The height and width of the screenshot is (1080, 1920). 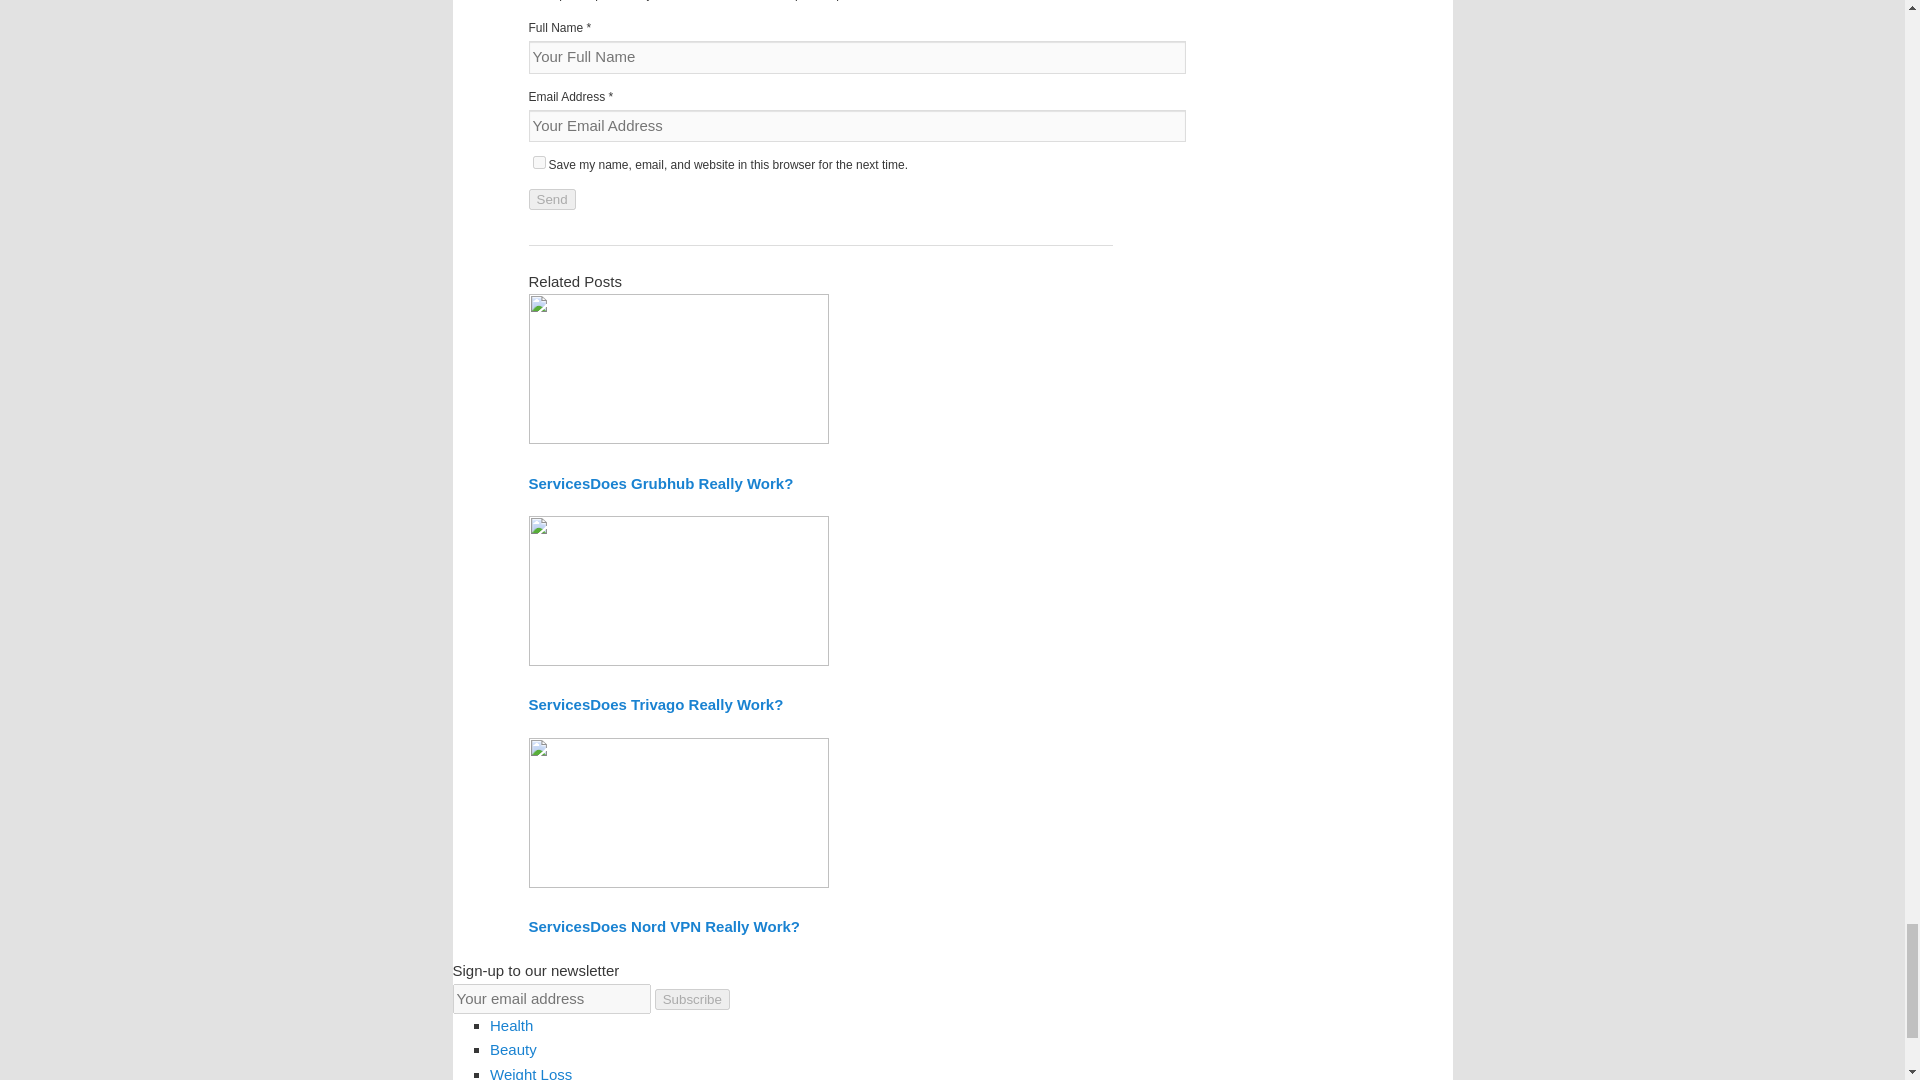 I want to click on Services, so click(x=558, y=484).